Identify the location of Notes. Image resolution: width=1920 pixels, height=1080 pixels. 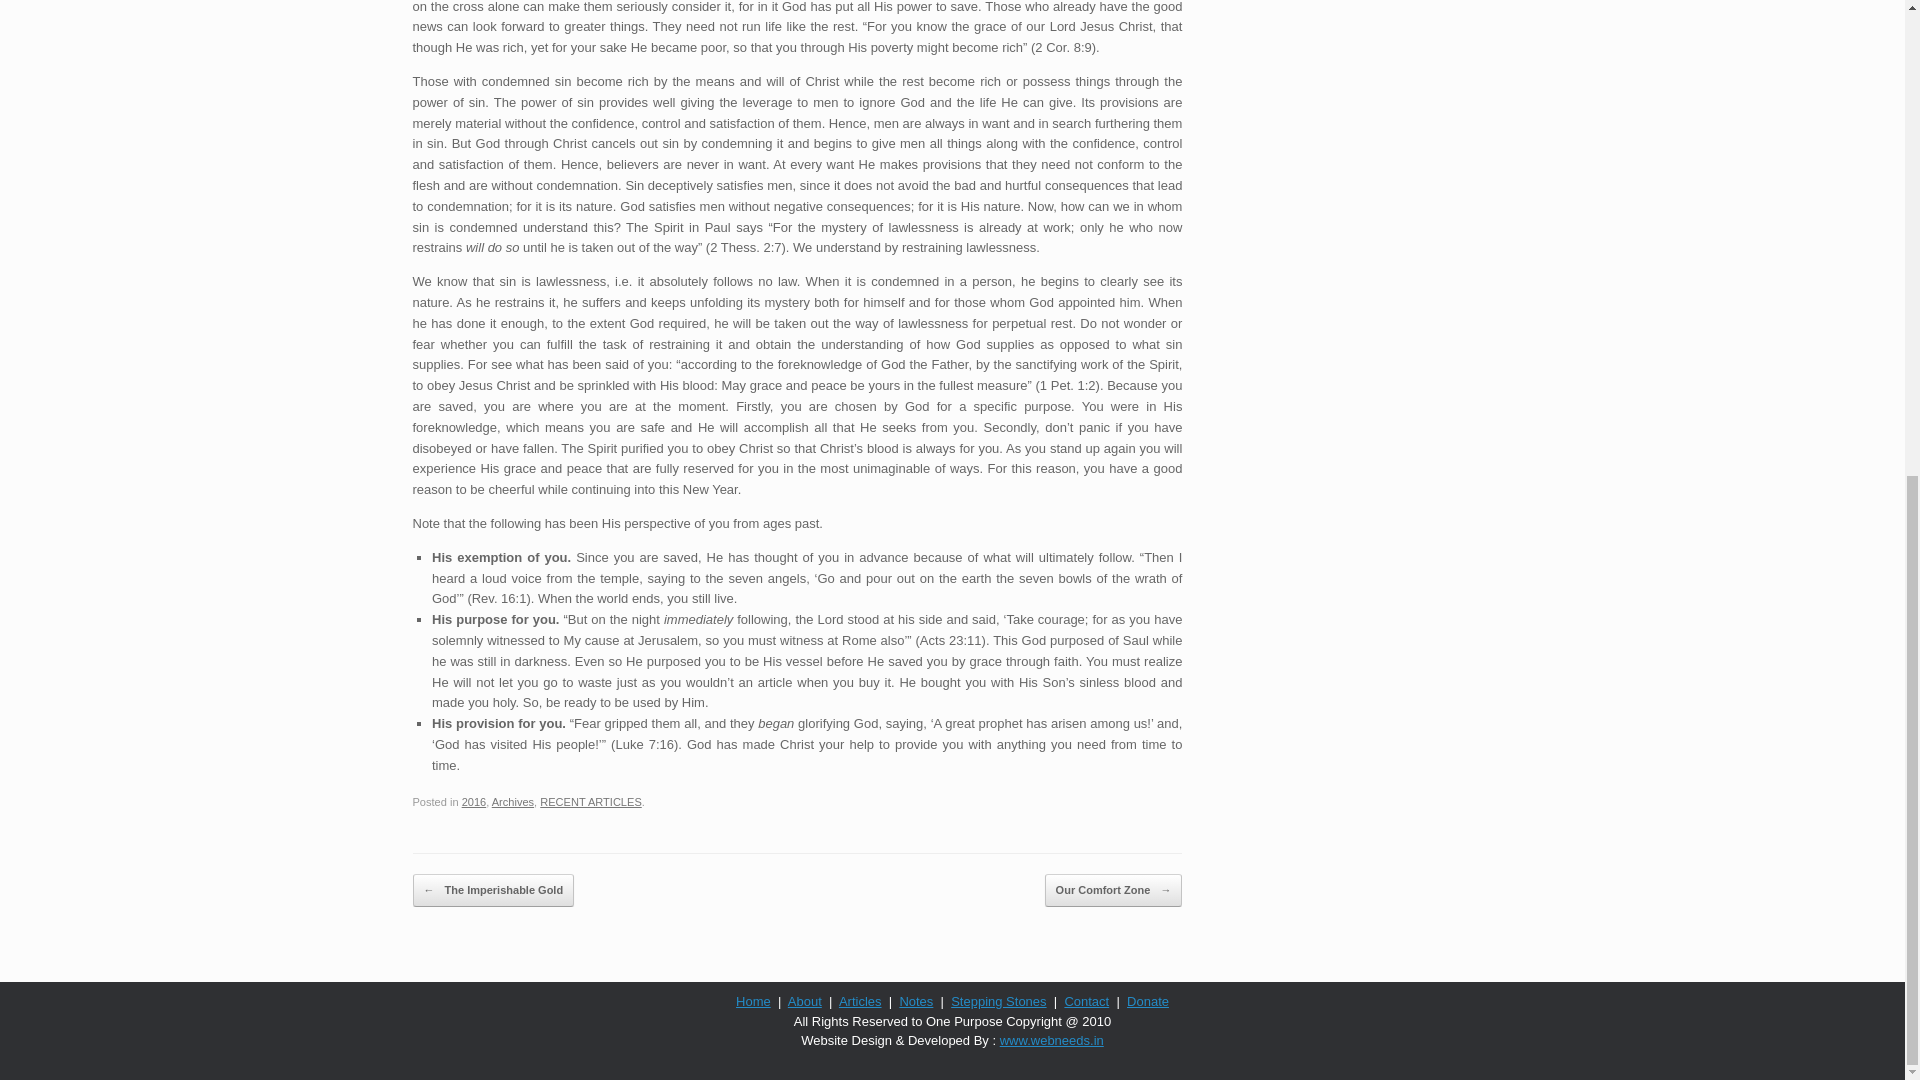
(916, 1000).